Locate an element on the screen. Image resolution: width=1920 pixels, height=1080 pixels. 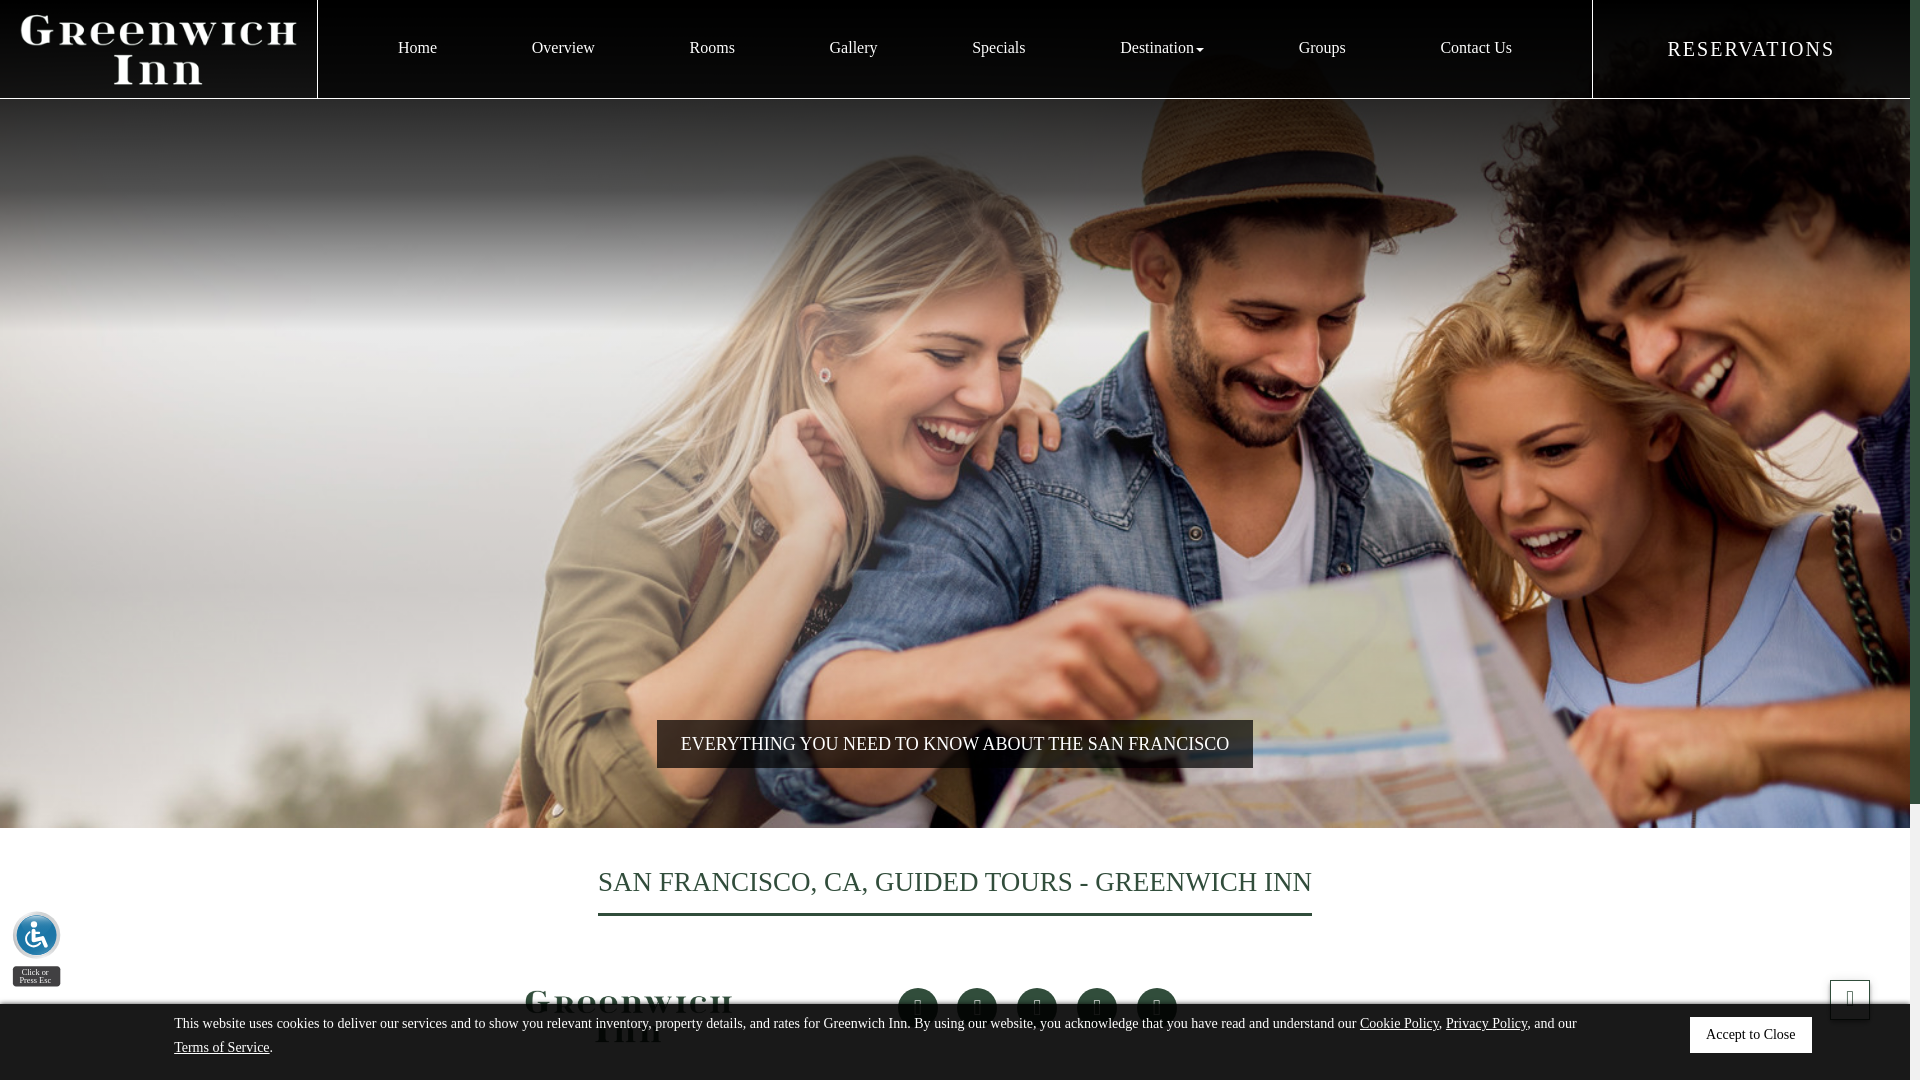
Specials is located at coordinates (998, 48).